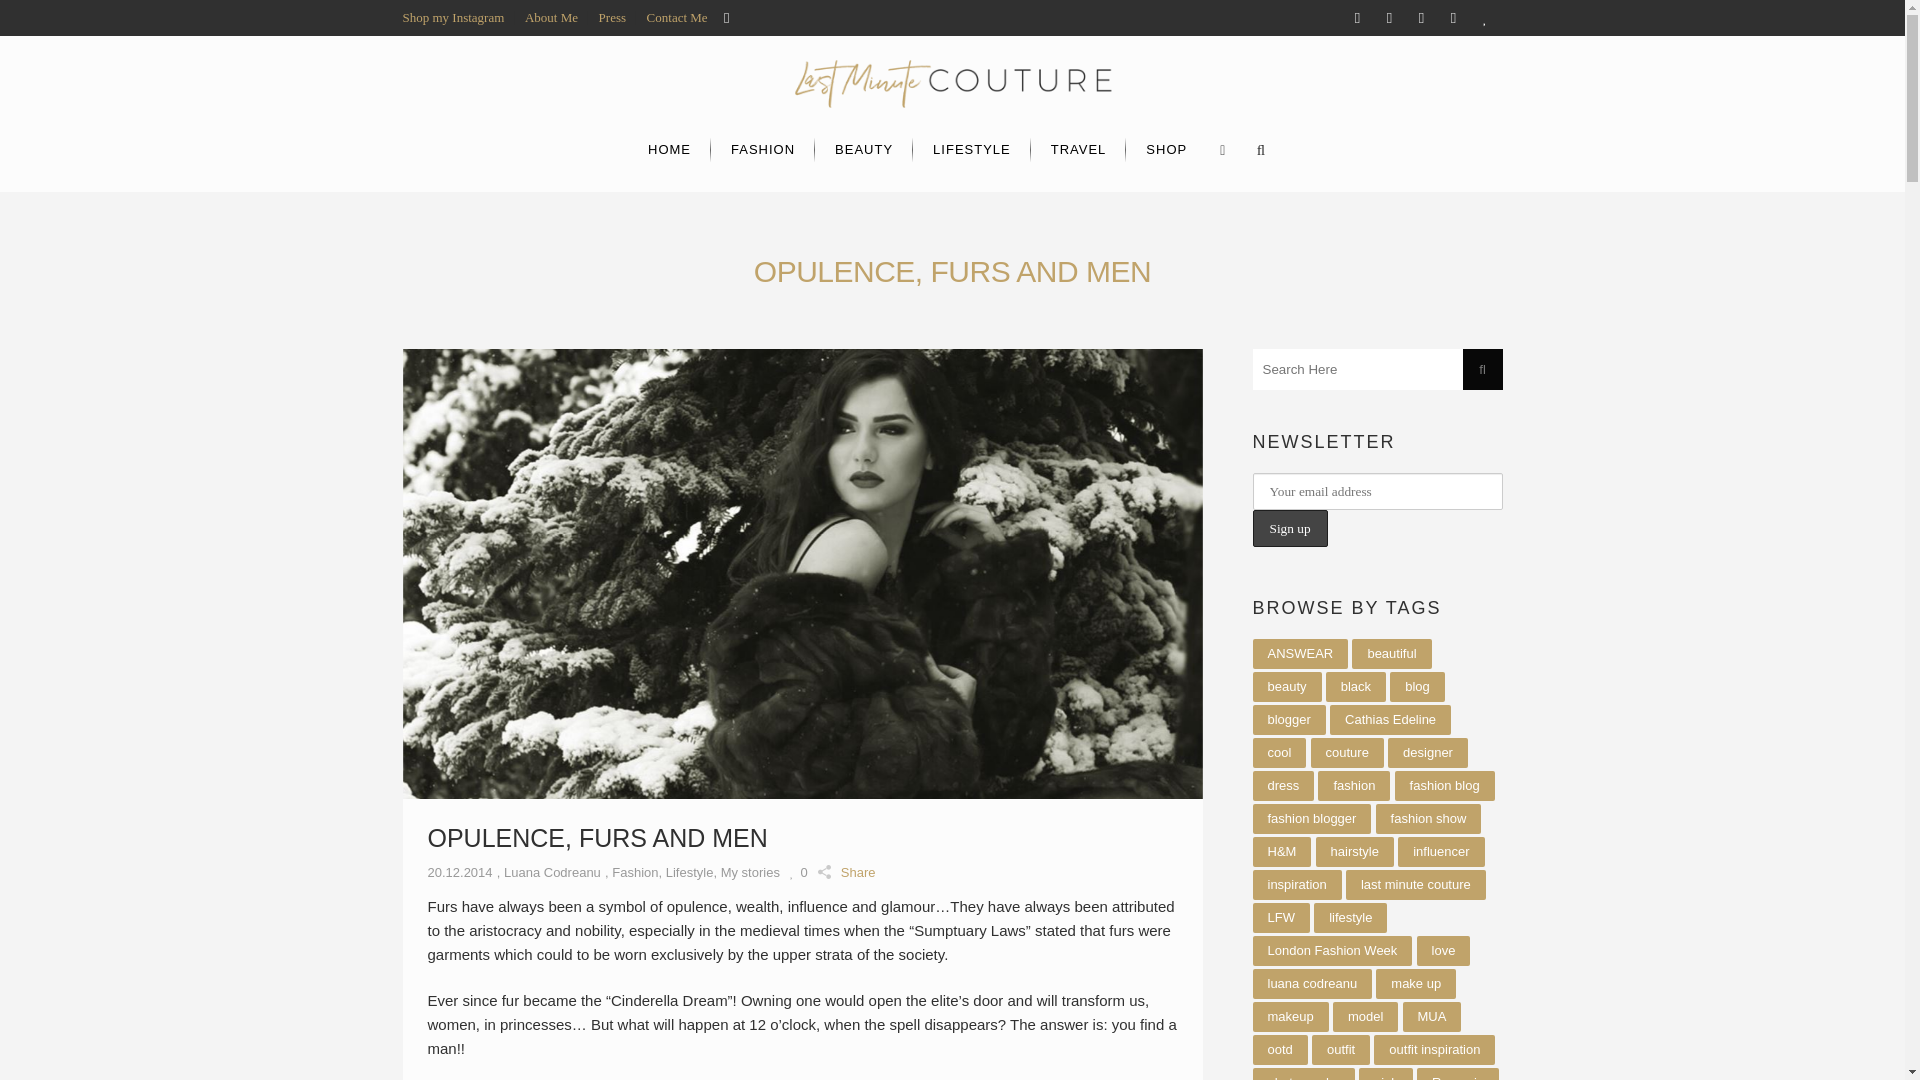 Image resolution: width=1920 pixels, height=1080 pixels. What do you see at coordinates (678, 16) in the screenshot?
I see `Contact Me` at bounding box center [678, 16].